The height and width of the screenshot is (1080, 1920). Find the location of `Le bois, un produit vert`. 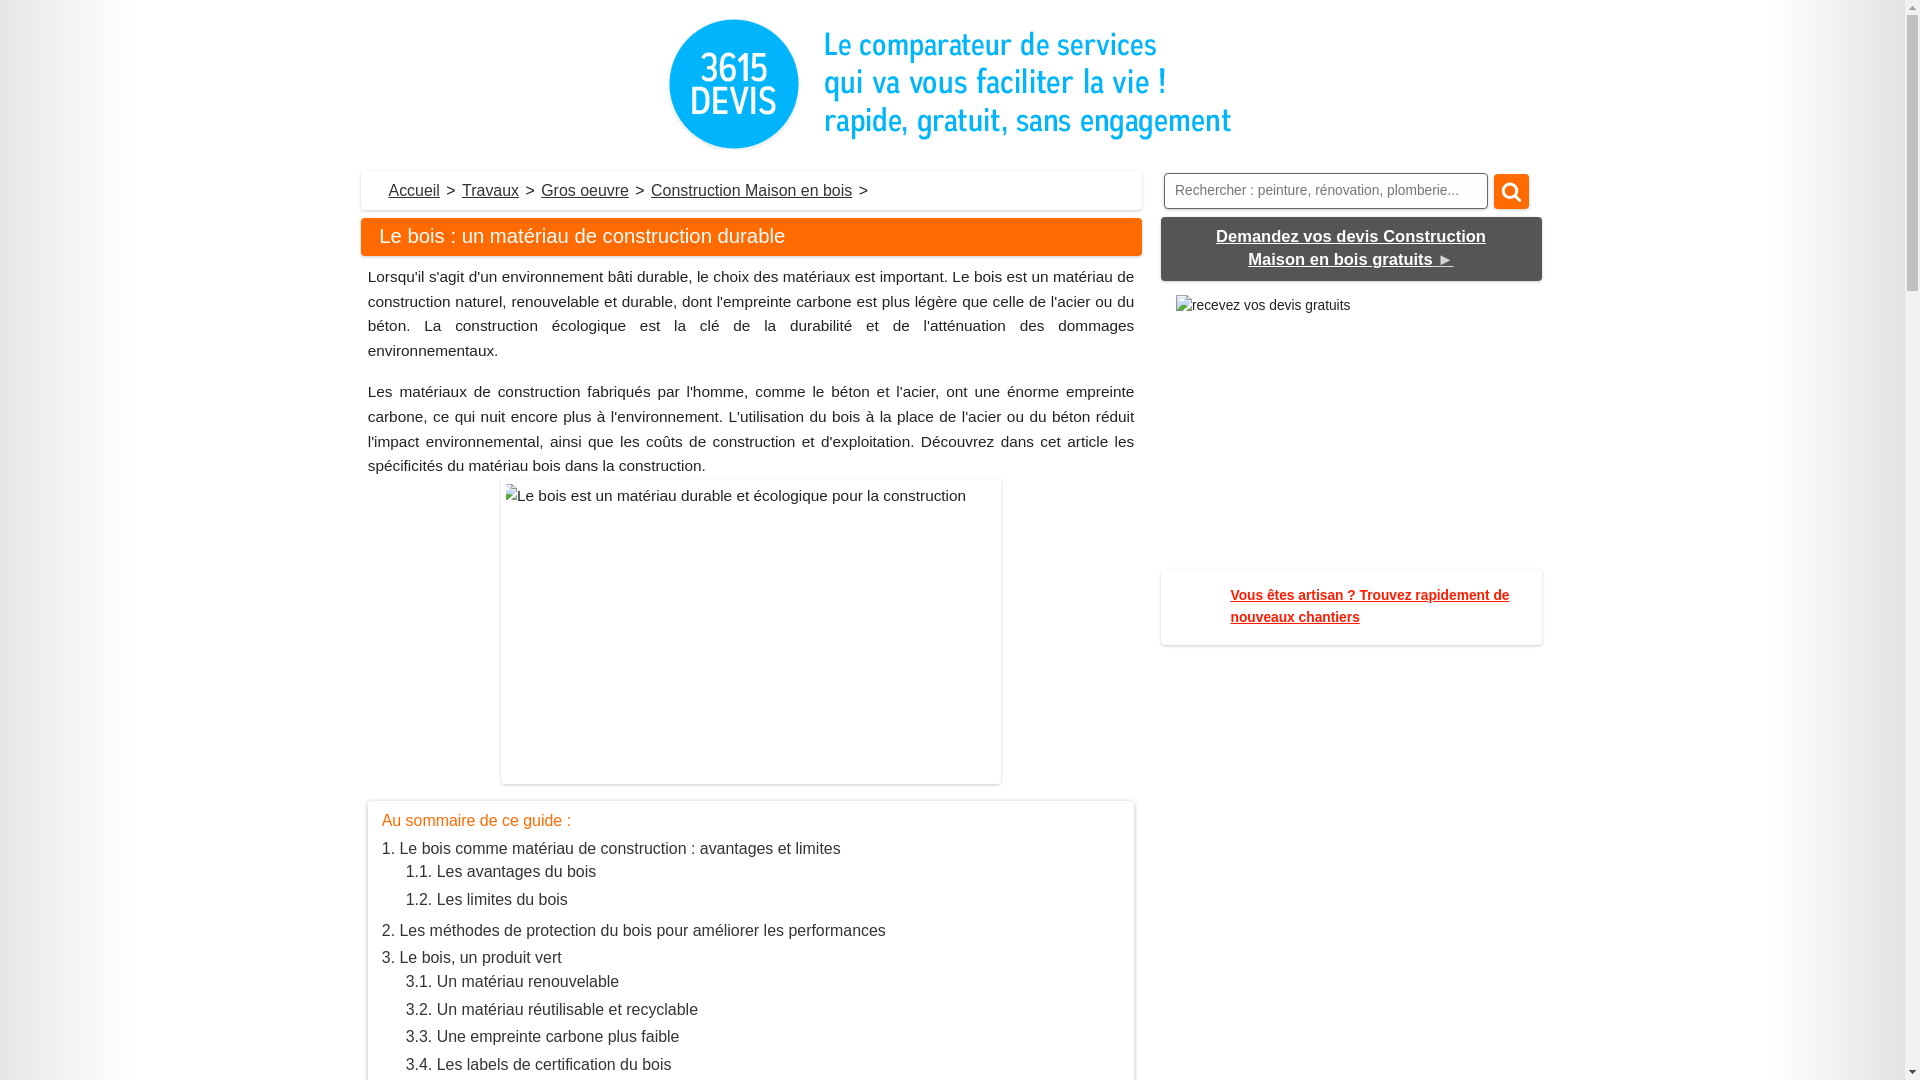

Le bois, un produit vert is located at coordinates (472, 958).